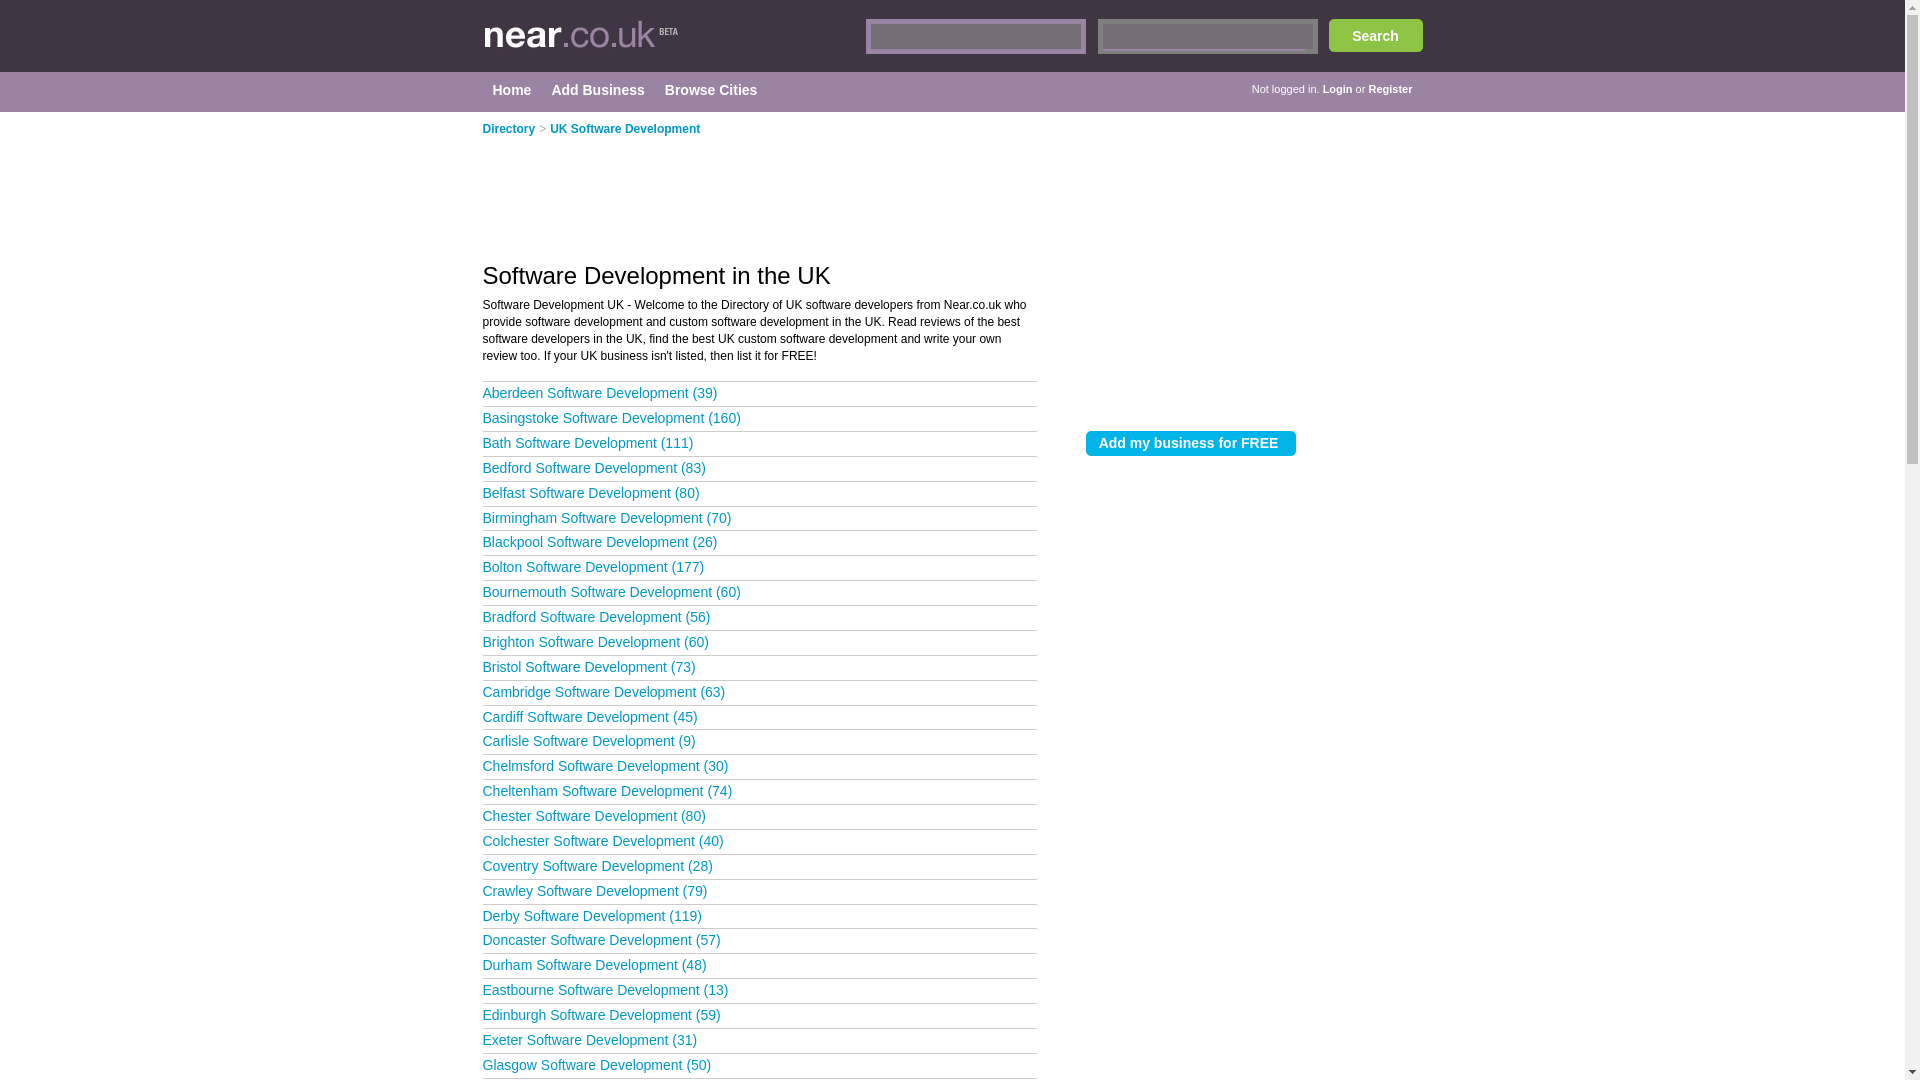 The width and height of the screenshot is (1920, 1080). Describe the element at coordinates (596, 90) in the screenshot. I see `Add Business` at that location.